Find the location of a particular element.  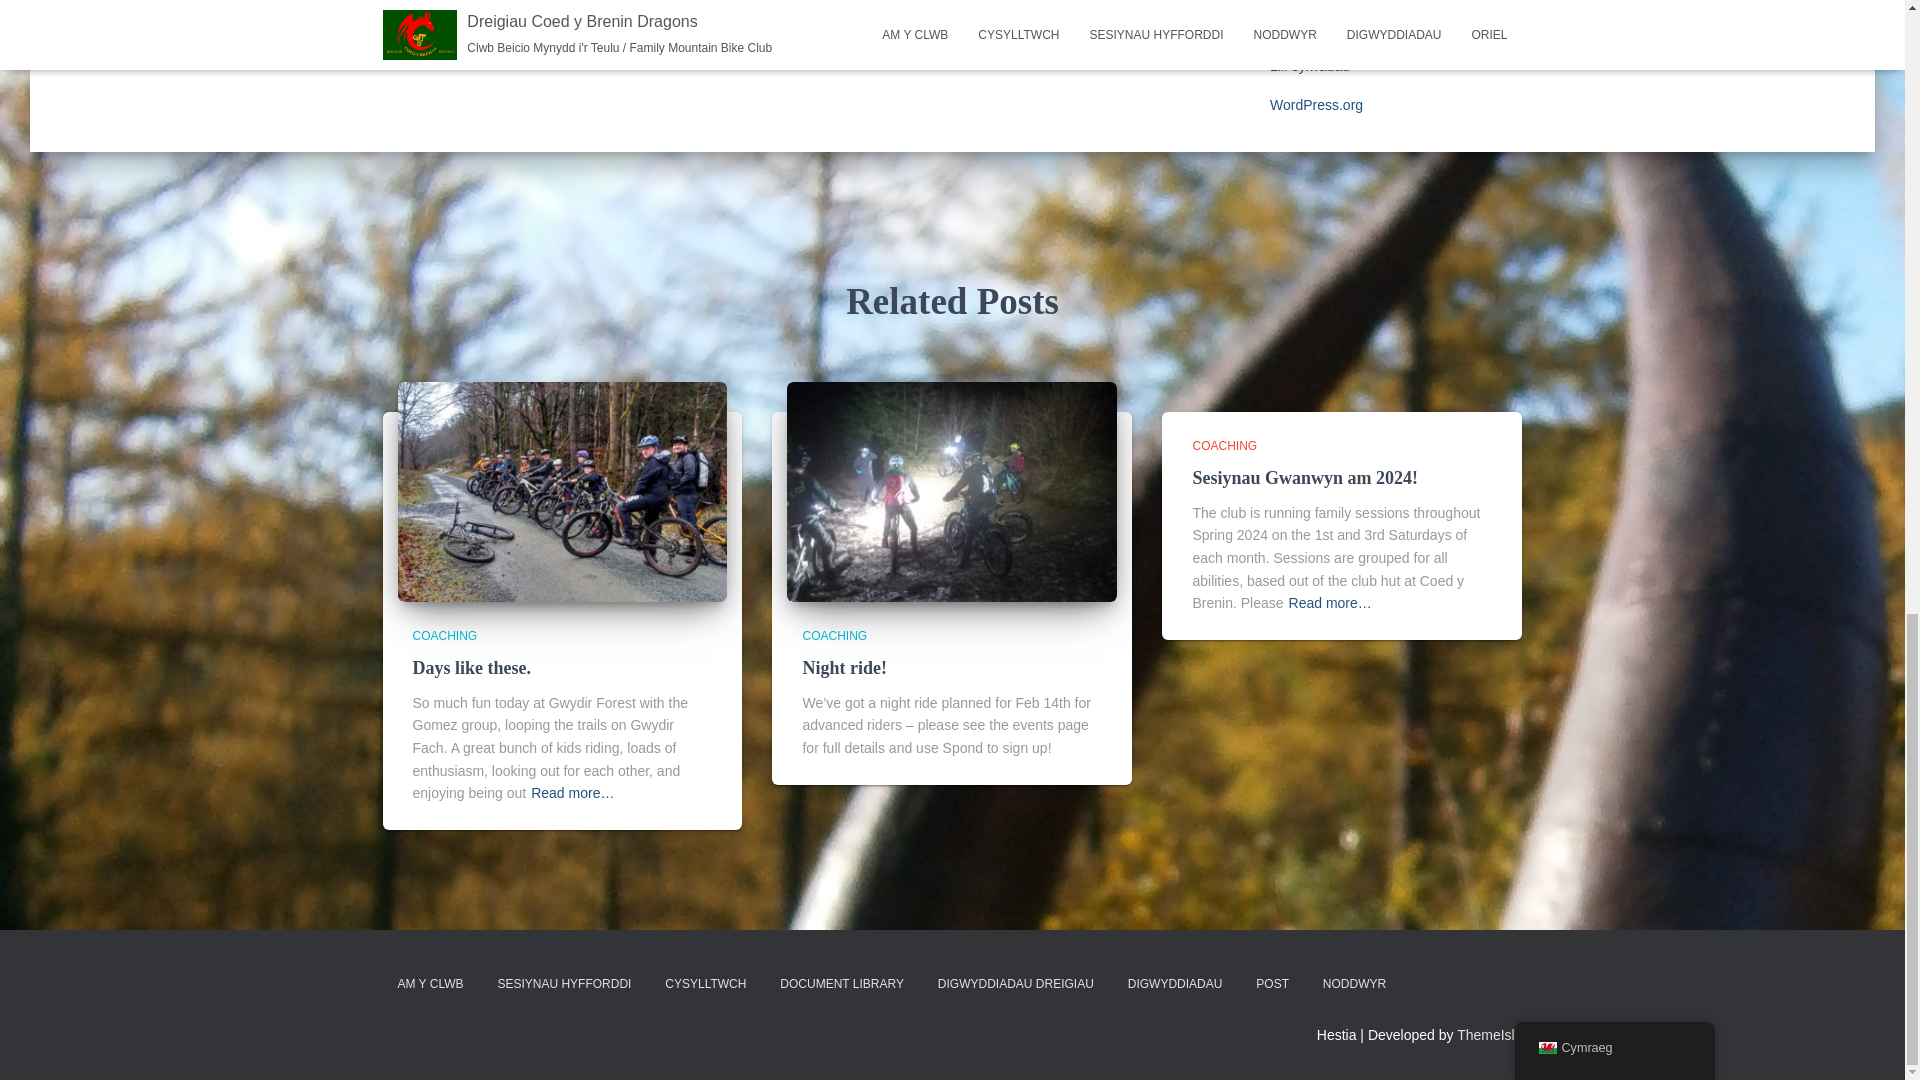

Days like these. is located at coordinates (562, 490).